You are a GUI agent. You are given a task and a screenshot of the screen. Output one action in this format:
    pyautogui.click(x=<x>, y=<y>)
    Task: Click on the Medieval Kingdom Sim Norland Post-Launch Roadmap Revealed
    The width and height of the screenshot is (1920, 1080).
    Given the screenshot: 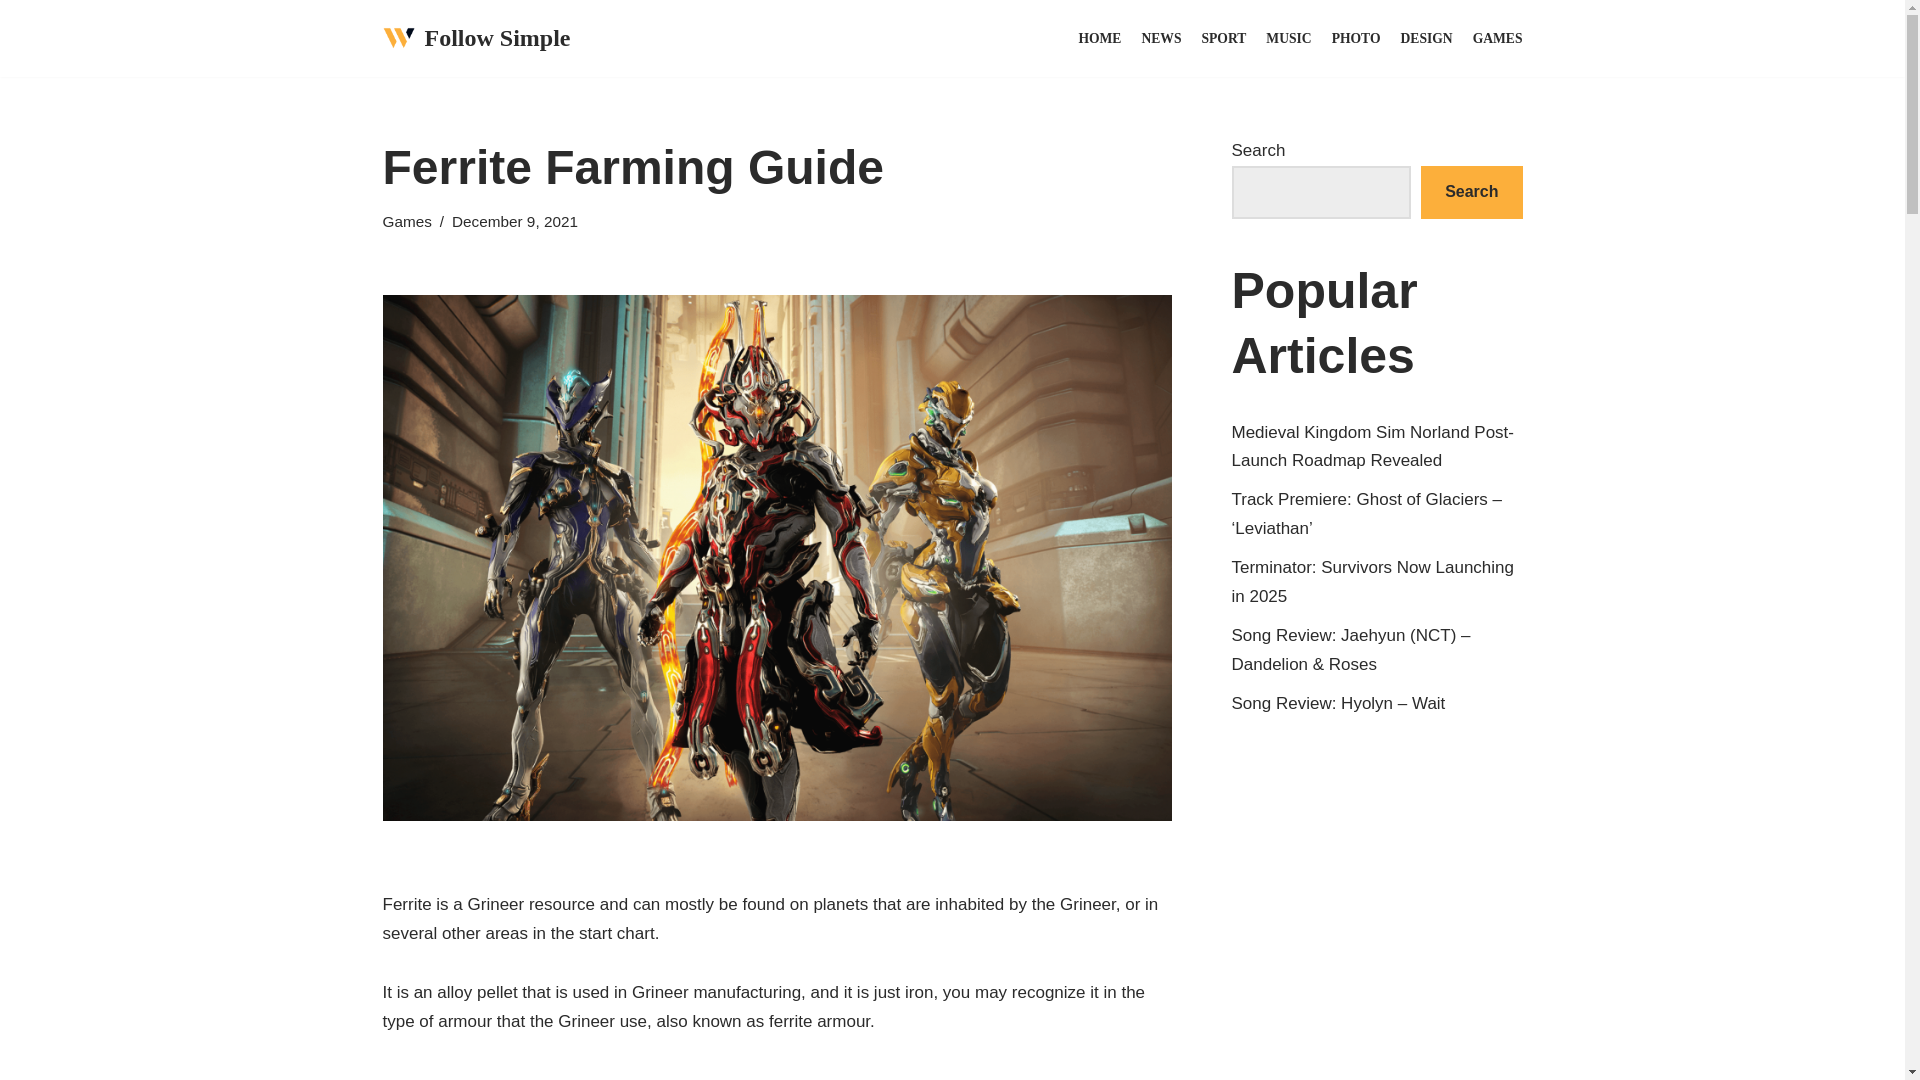 What is the action you would take?
    pyautogui.click(x=1373, y=446)
    